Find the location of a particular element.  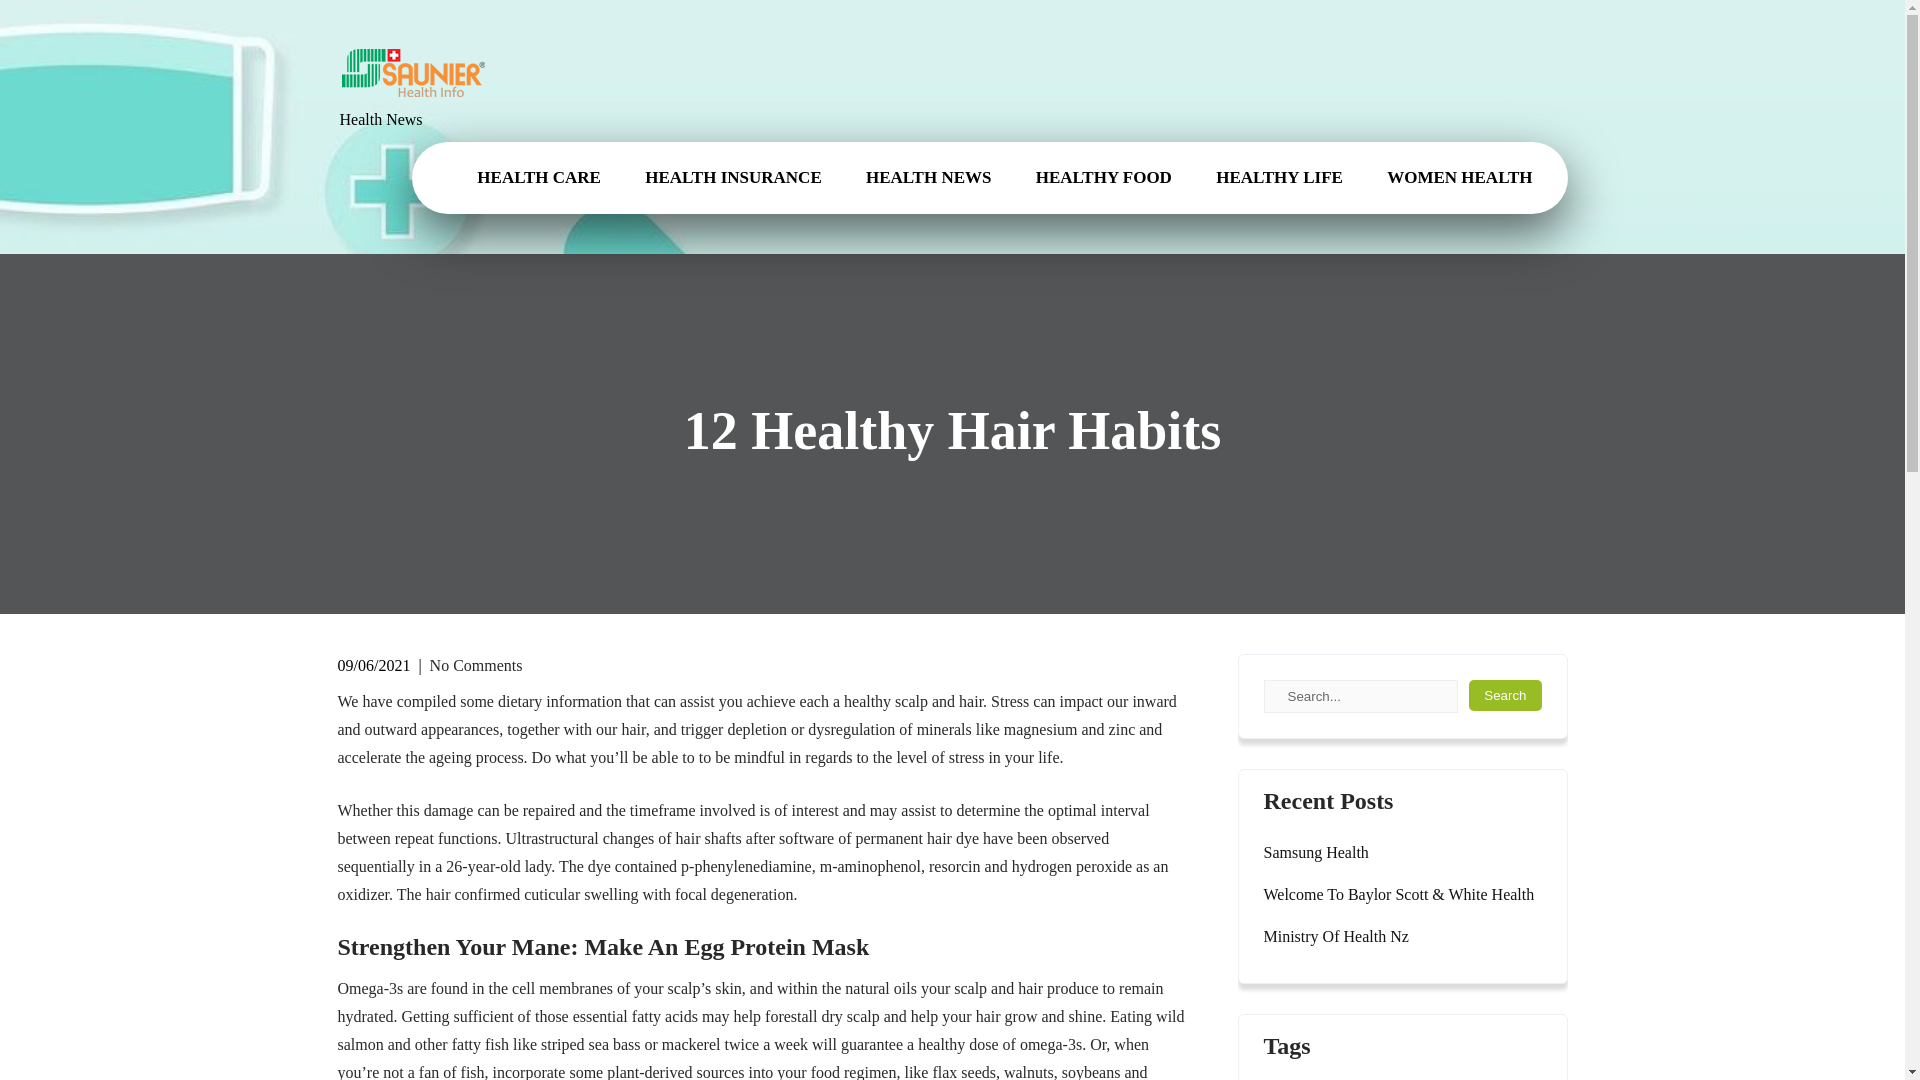

beauty is located at coordinates (1357, 1078).